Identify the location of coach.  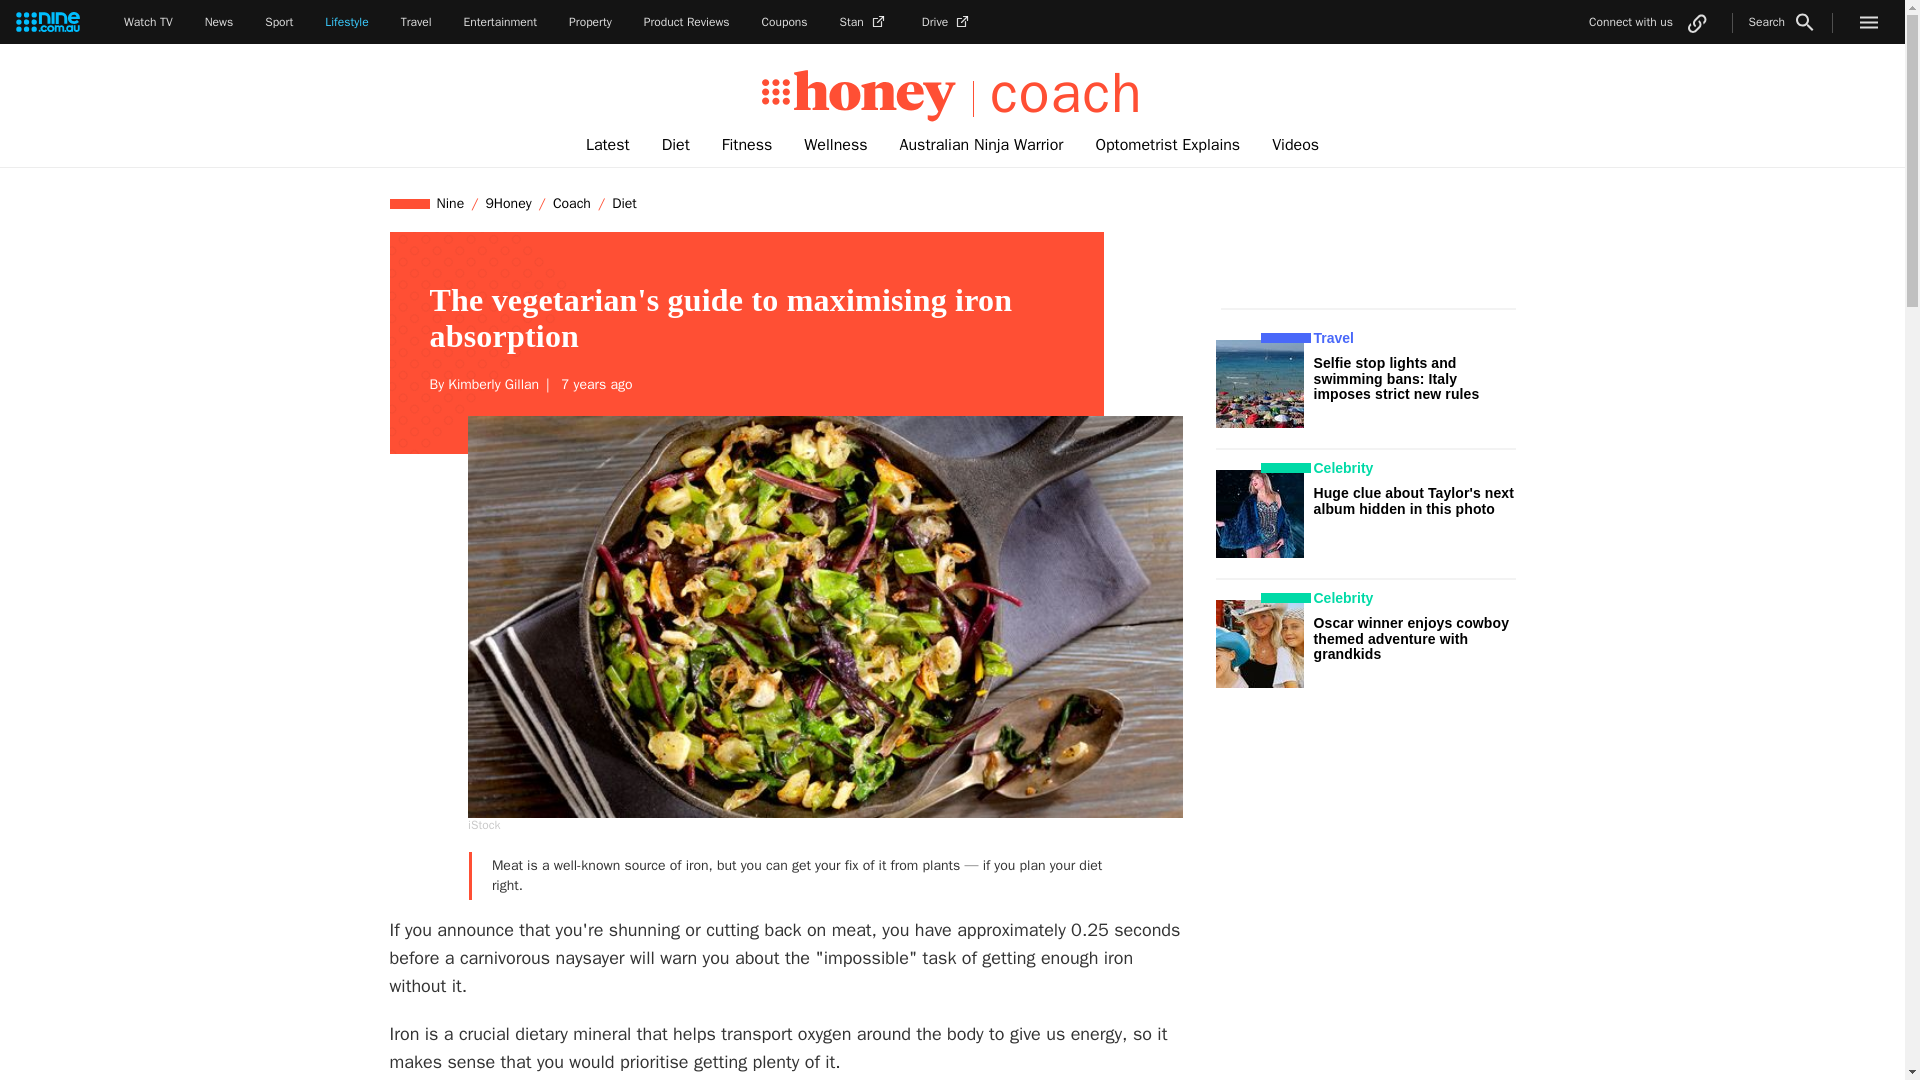
(1058, 94).